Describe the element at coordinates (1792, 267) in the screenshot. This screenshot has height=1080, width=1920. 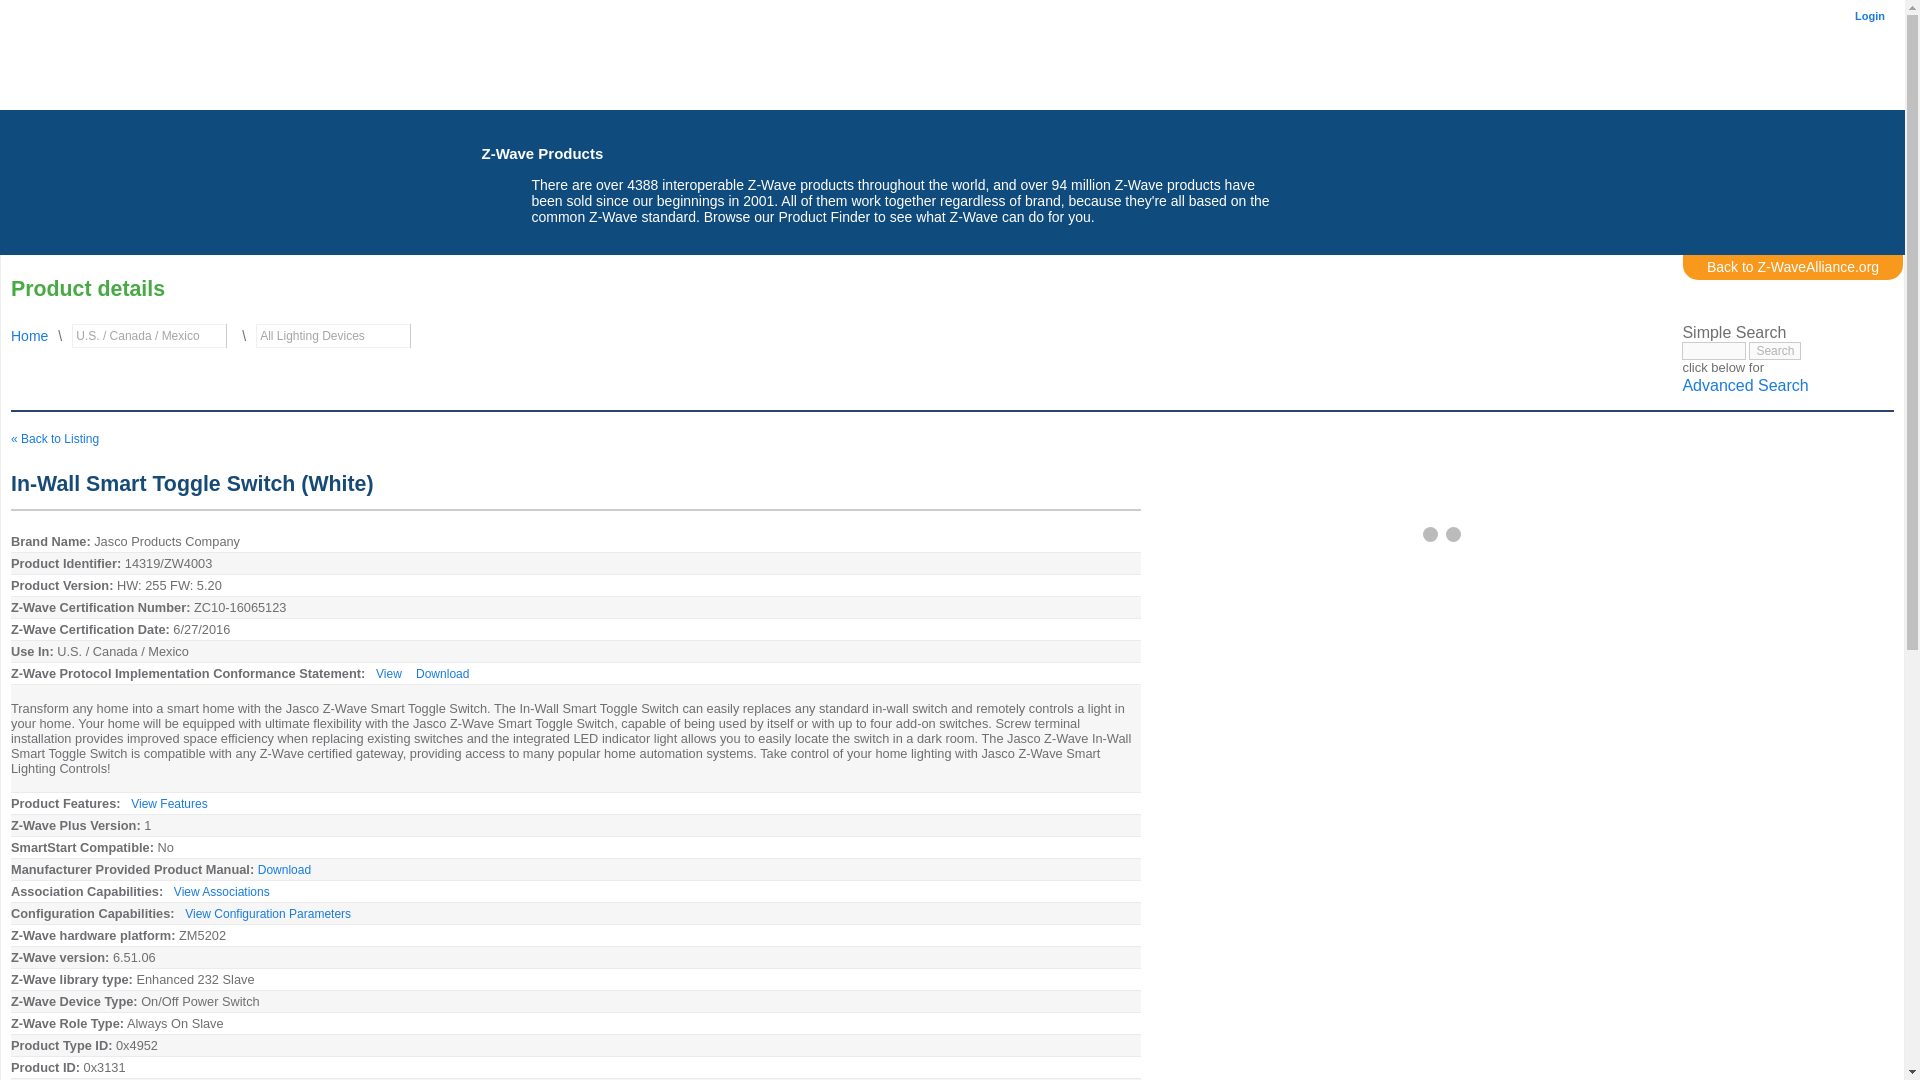
I see `Back to Z-WaveAlliance.org` at that location.